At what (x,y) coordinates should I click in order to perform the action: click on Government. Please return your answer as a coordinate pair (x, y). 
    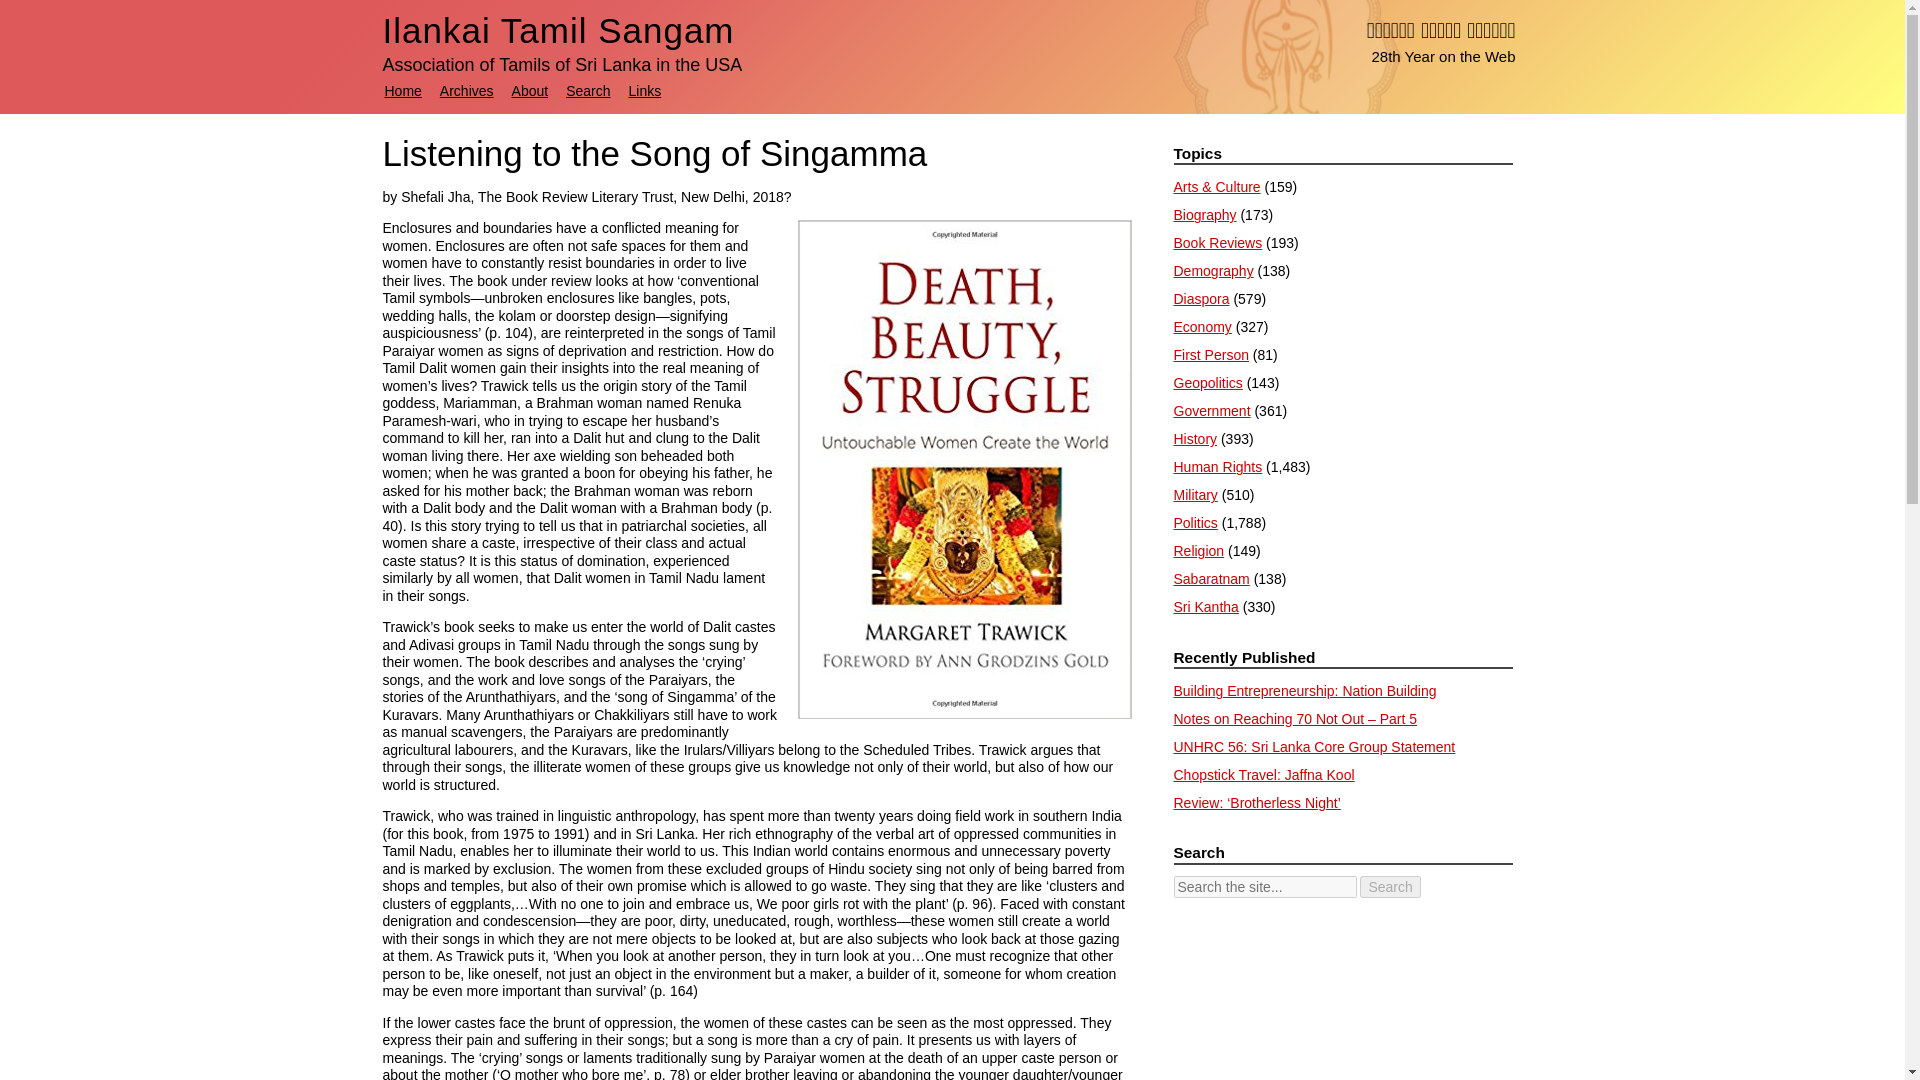
    Looking at the image, I should click on (1212, 410).